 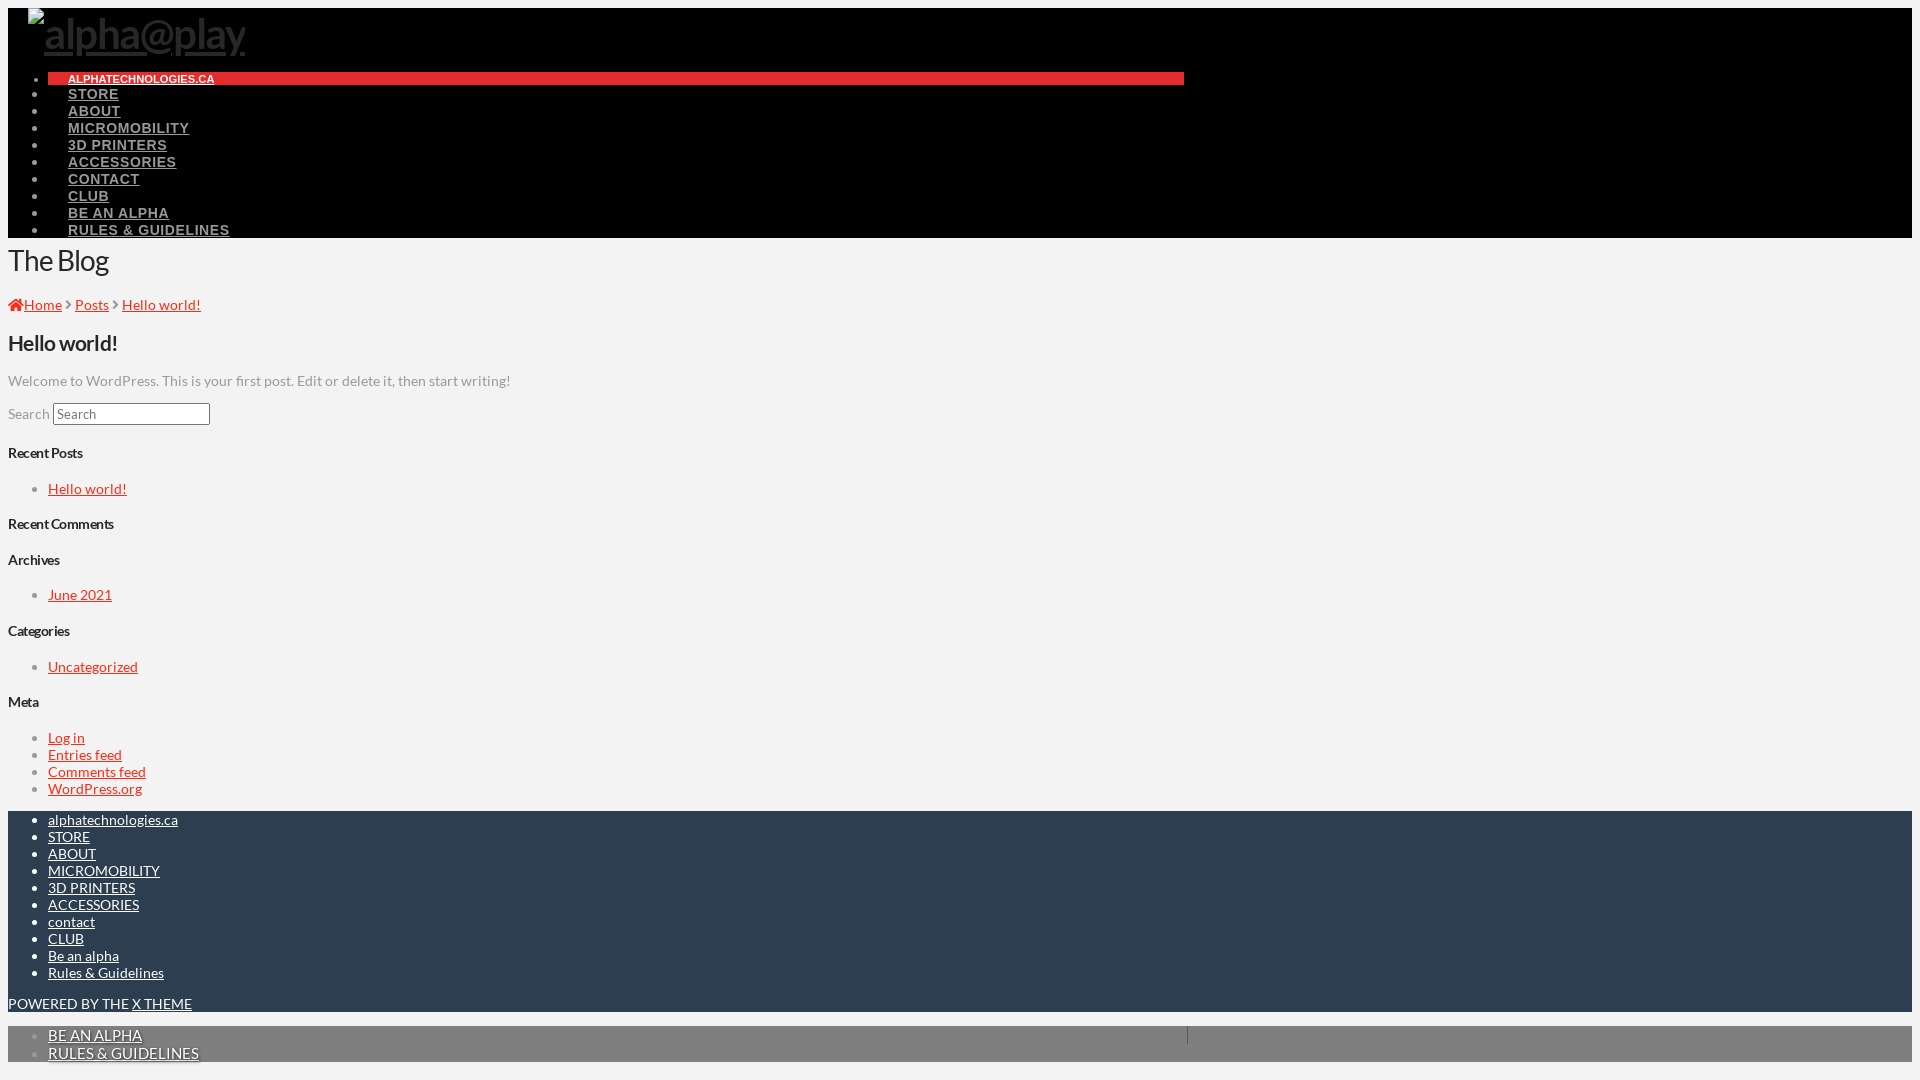 I want to click on Hello world!, so click(x=88, y=488).